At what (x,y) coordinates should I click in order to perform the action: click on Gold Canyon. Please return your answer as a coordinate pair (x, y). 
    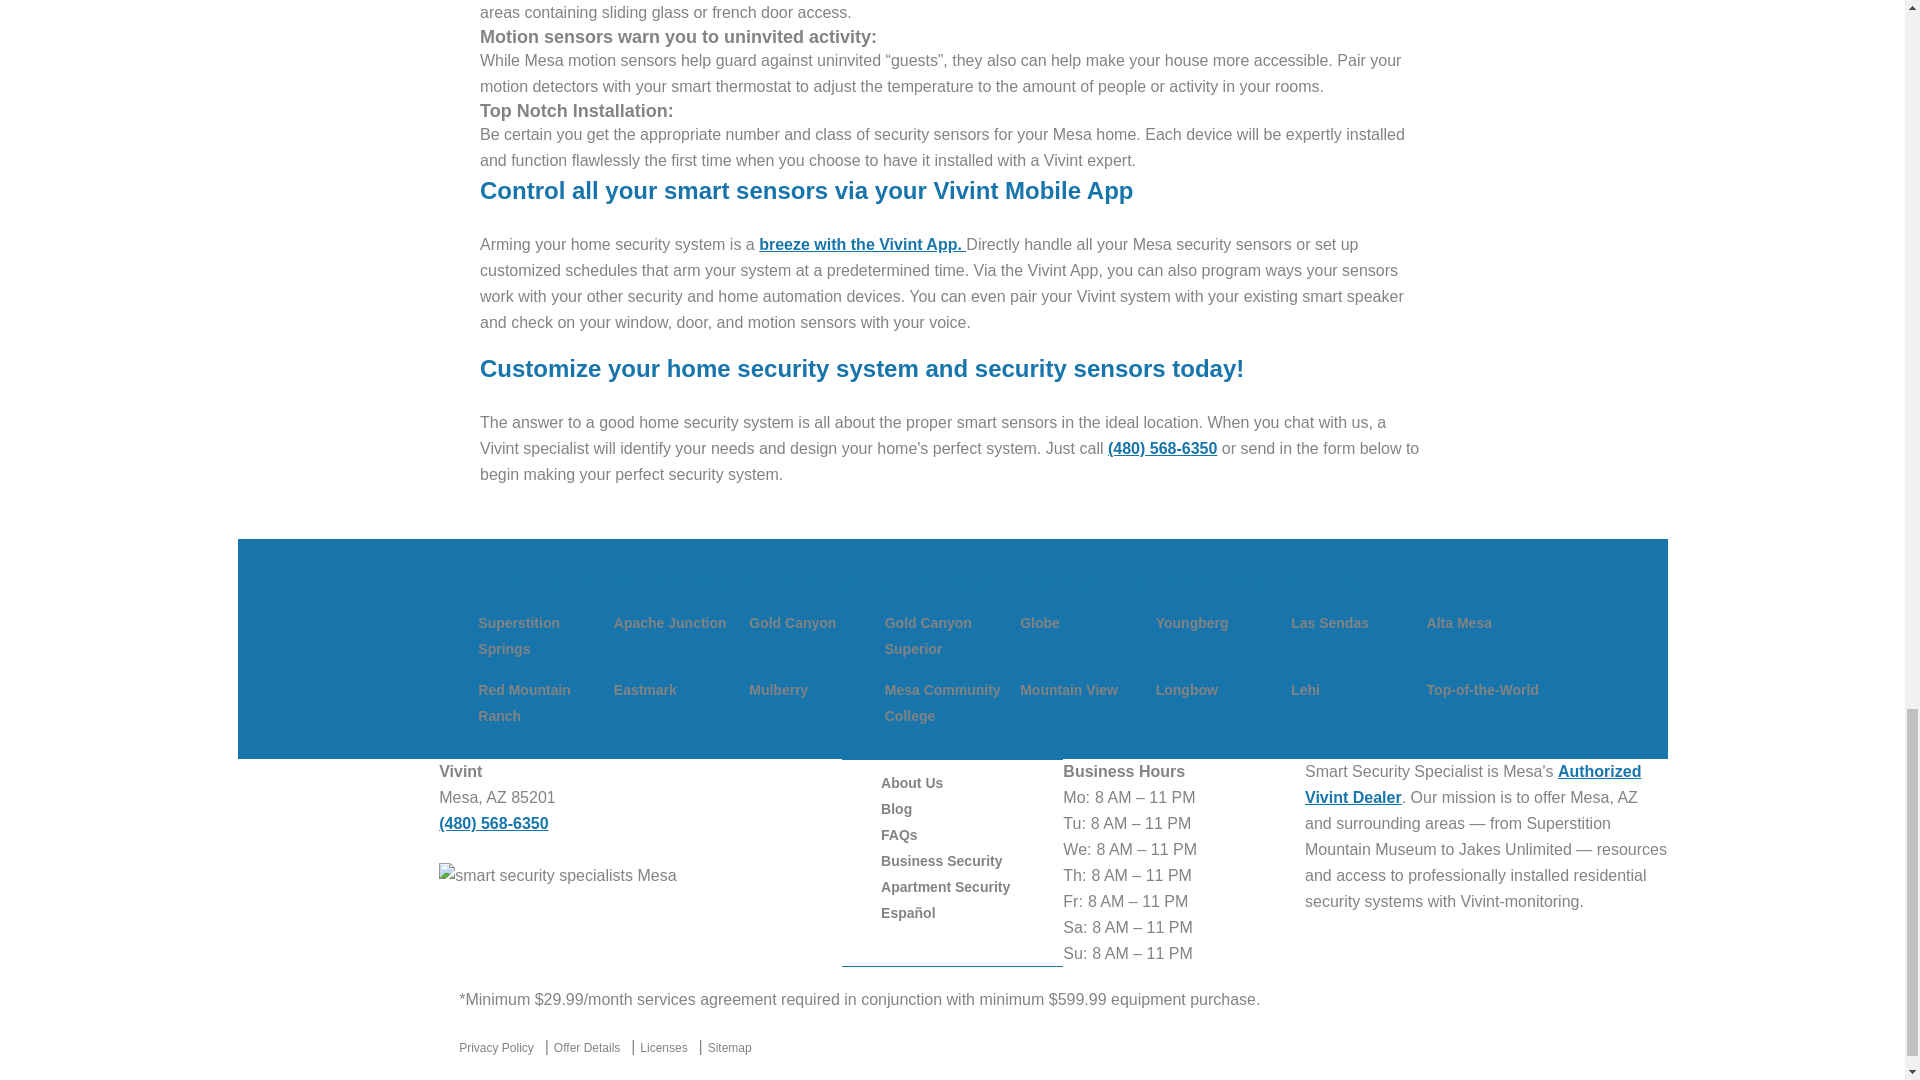
    Looking at the image, I should click on (792, 622).